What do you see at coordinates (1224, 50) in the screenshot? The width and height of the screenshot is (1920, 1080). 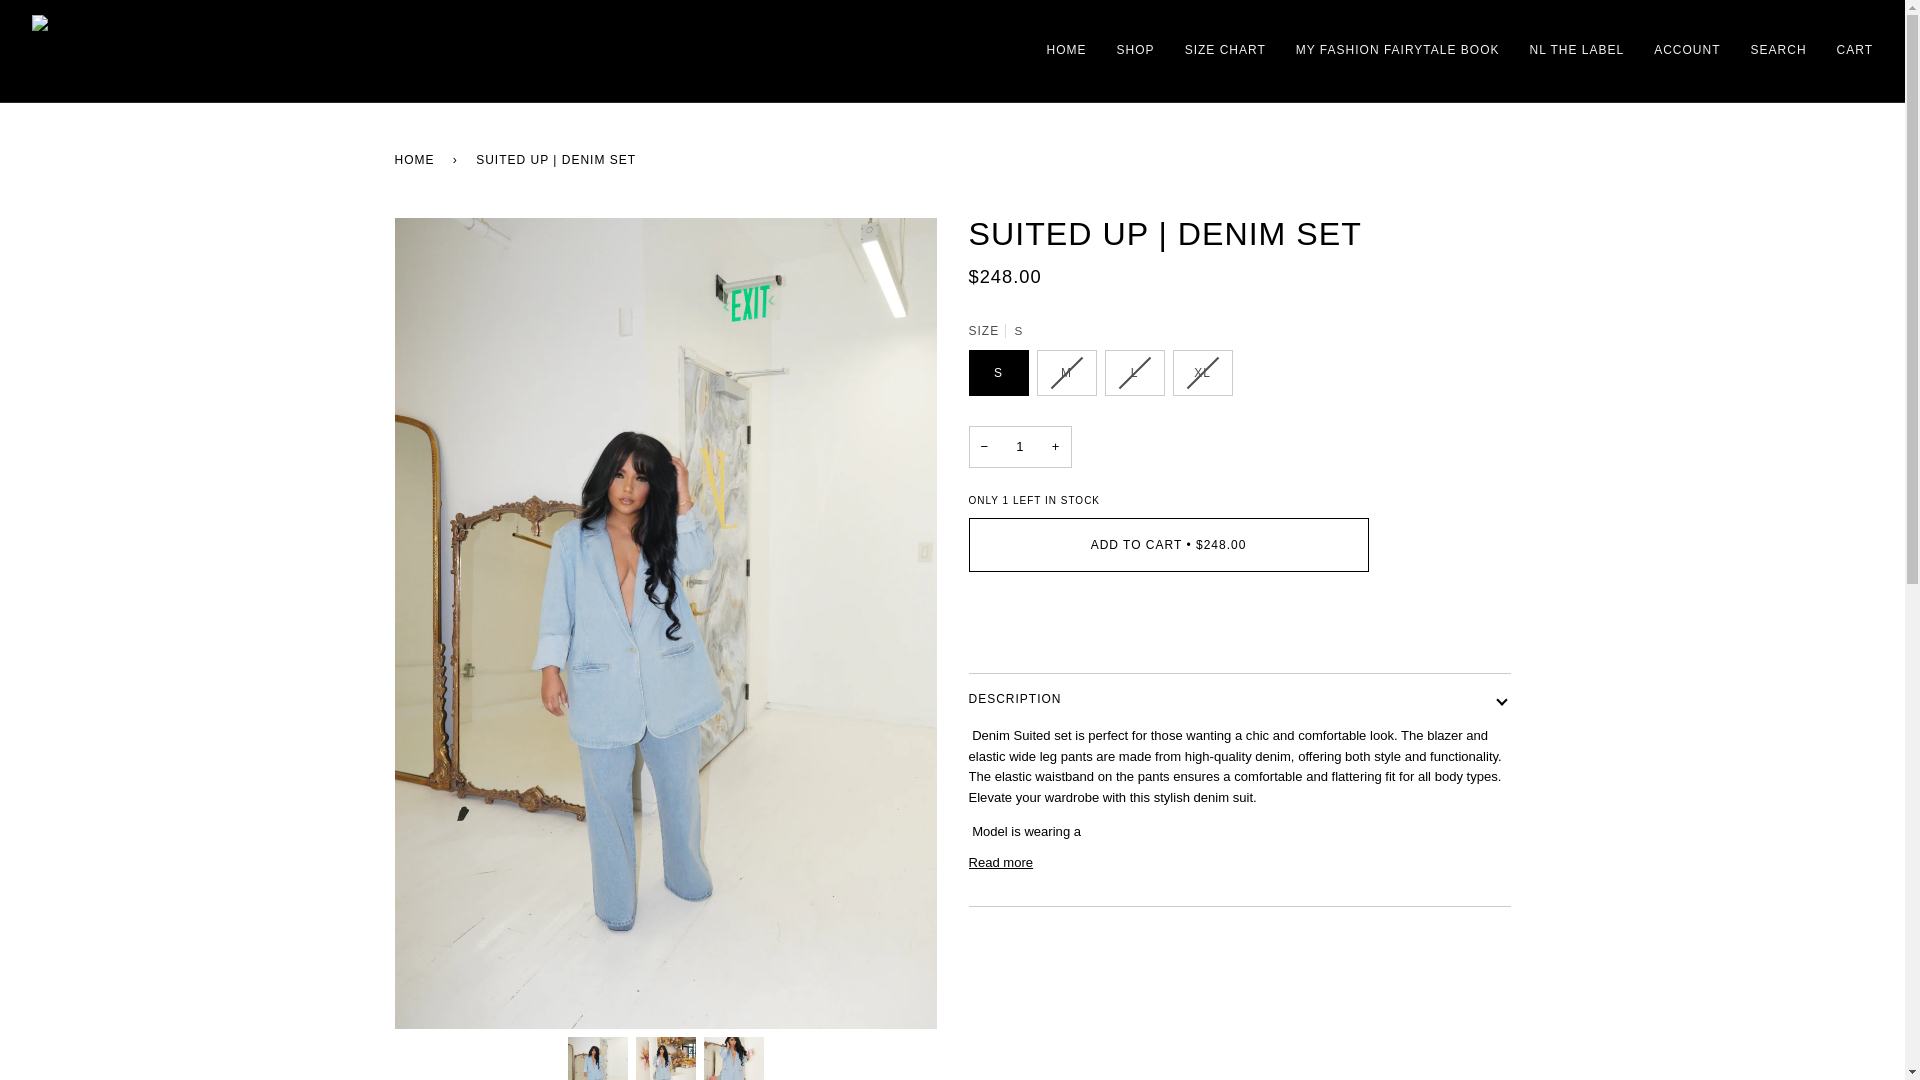 I see `SIZE CHART` at bounding box center [1224, 50].